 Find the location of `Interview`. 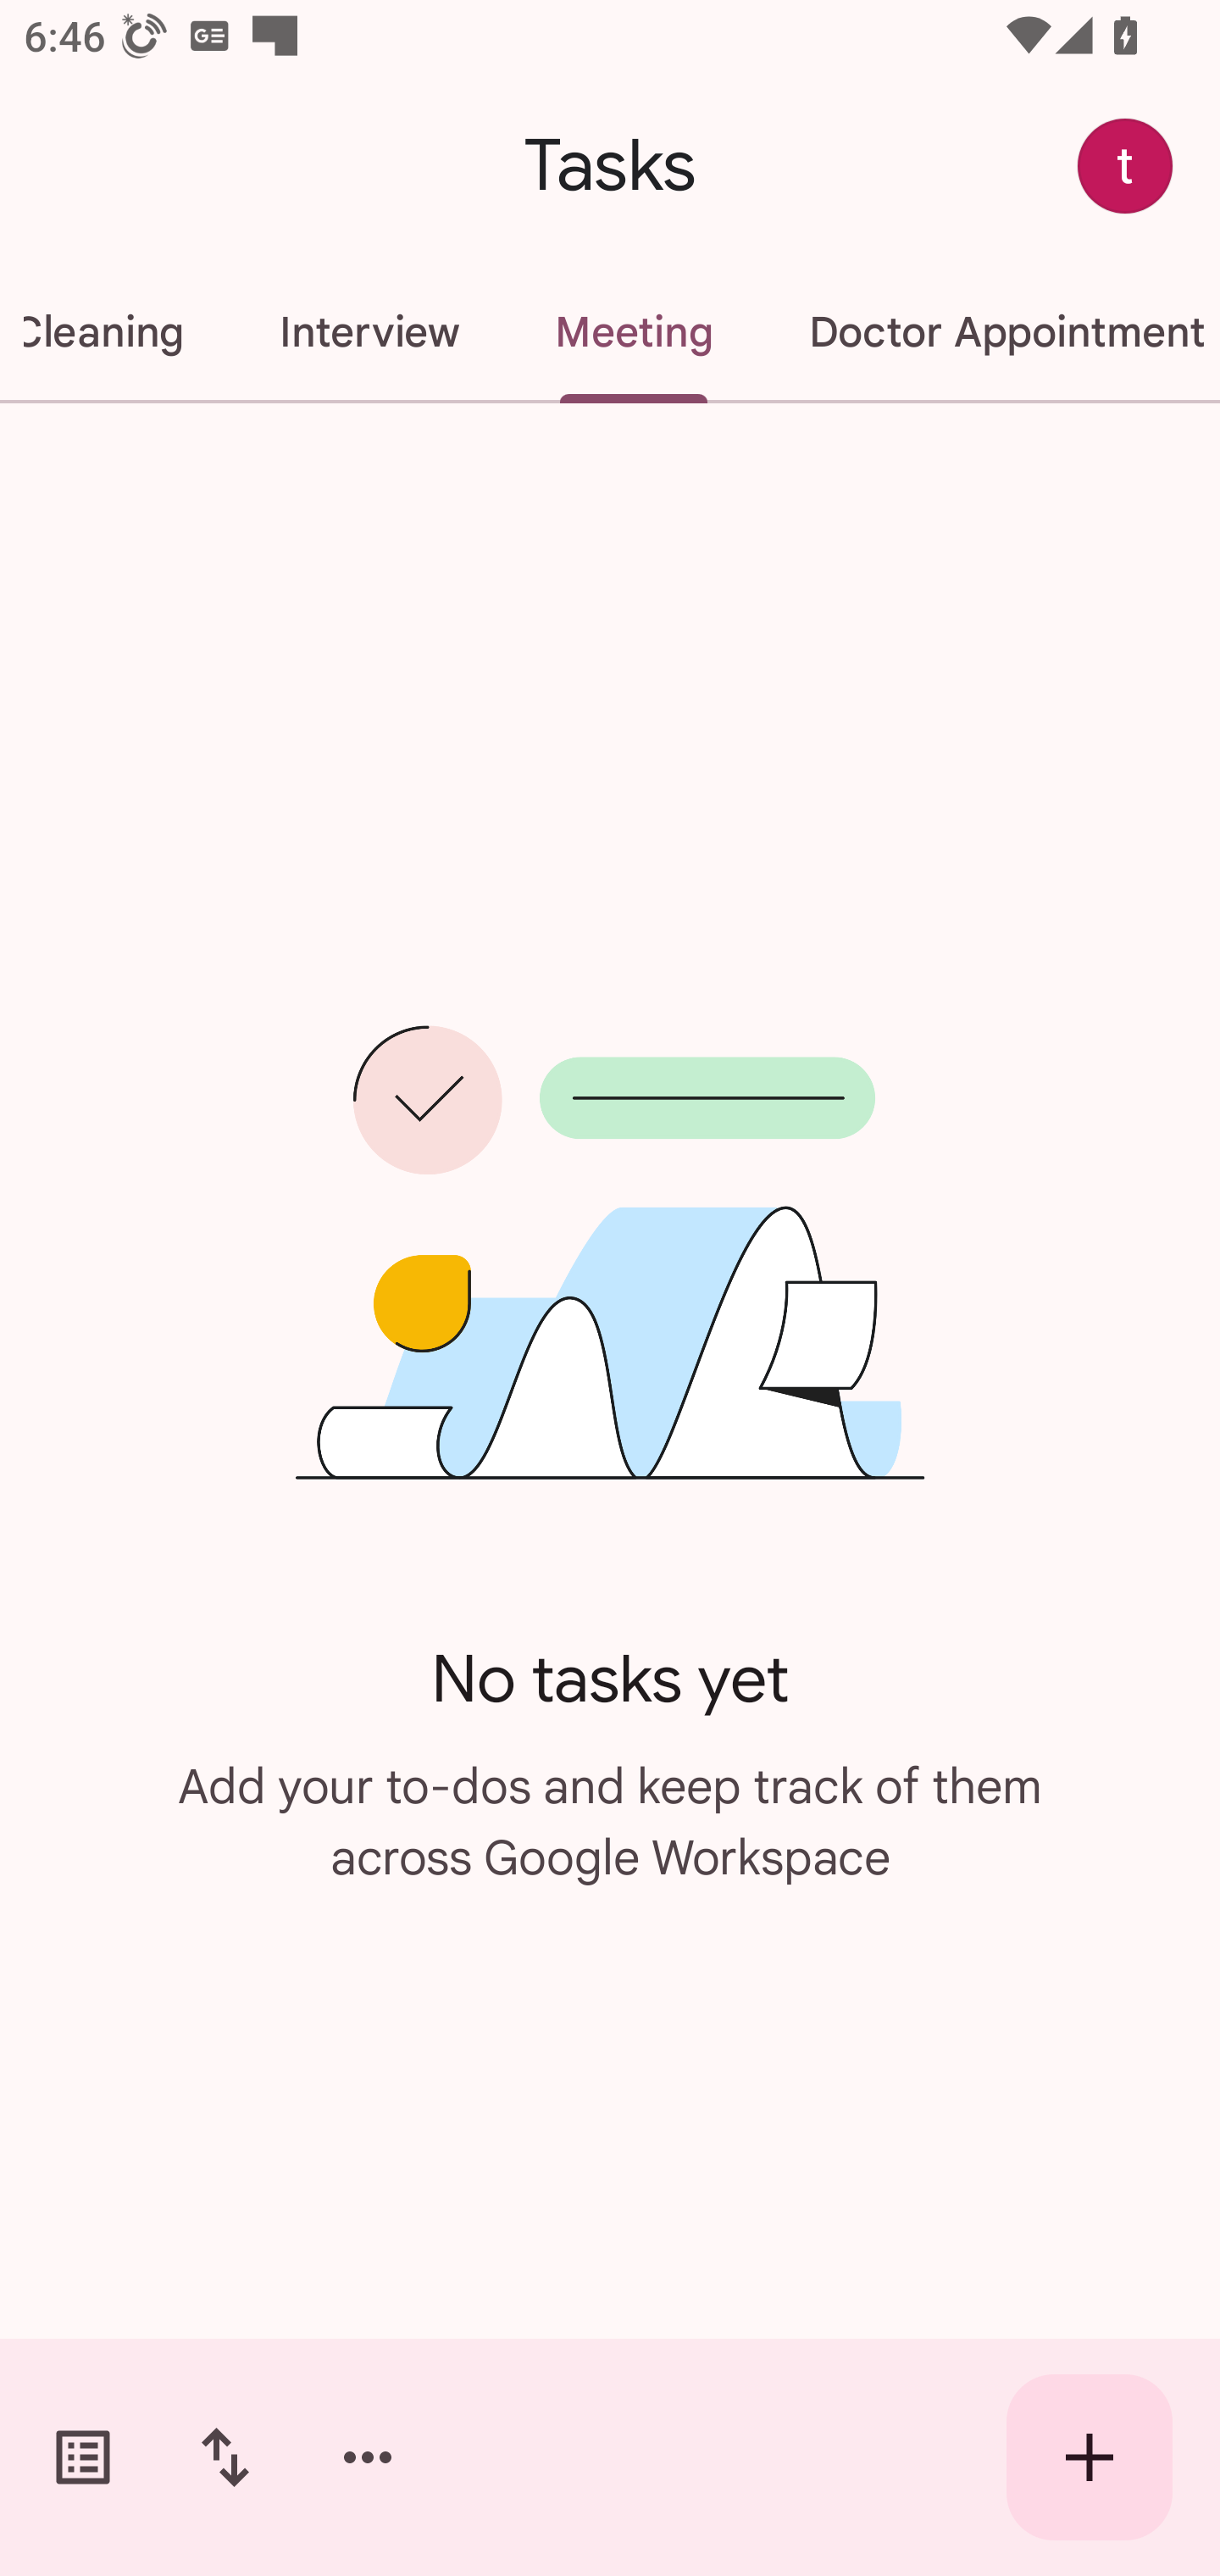

Interview is located at coordinates (369, 332).